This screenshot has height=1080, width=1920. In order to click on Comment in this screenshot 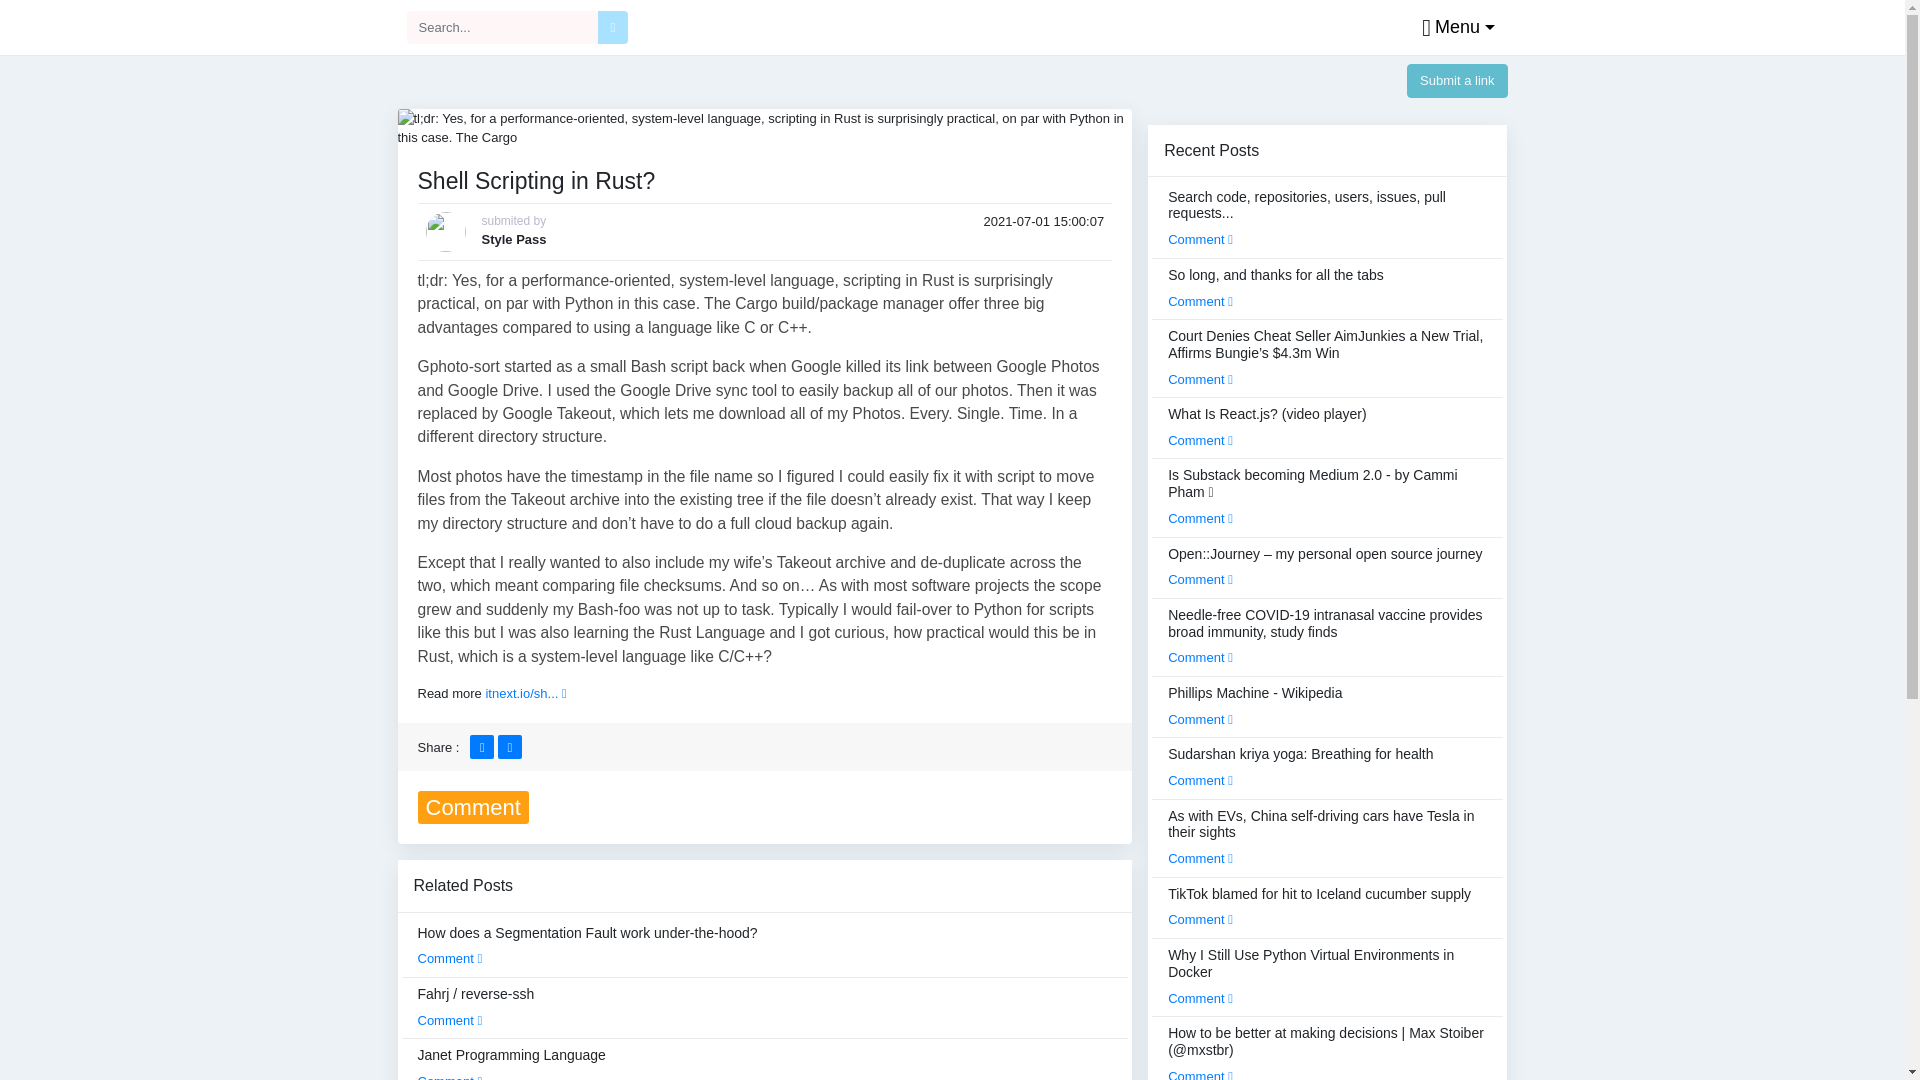, I will do `click(450, 1020)`.